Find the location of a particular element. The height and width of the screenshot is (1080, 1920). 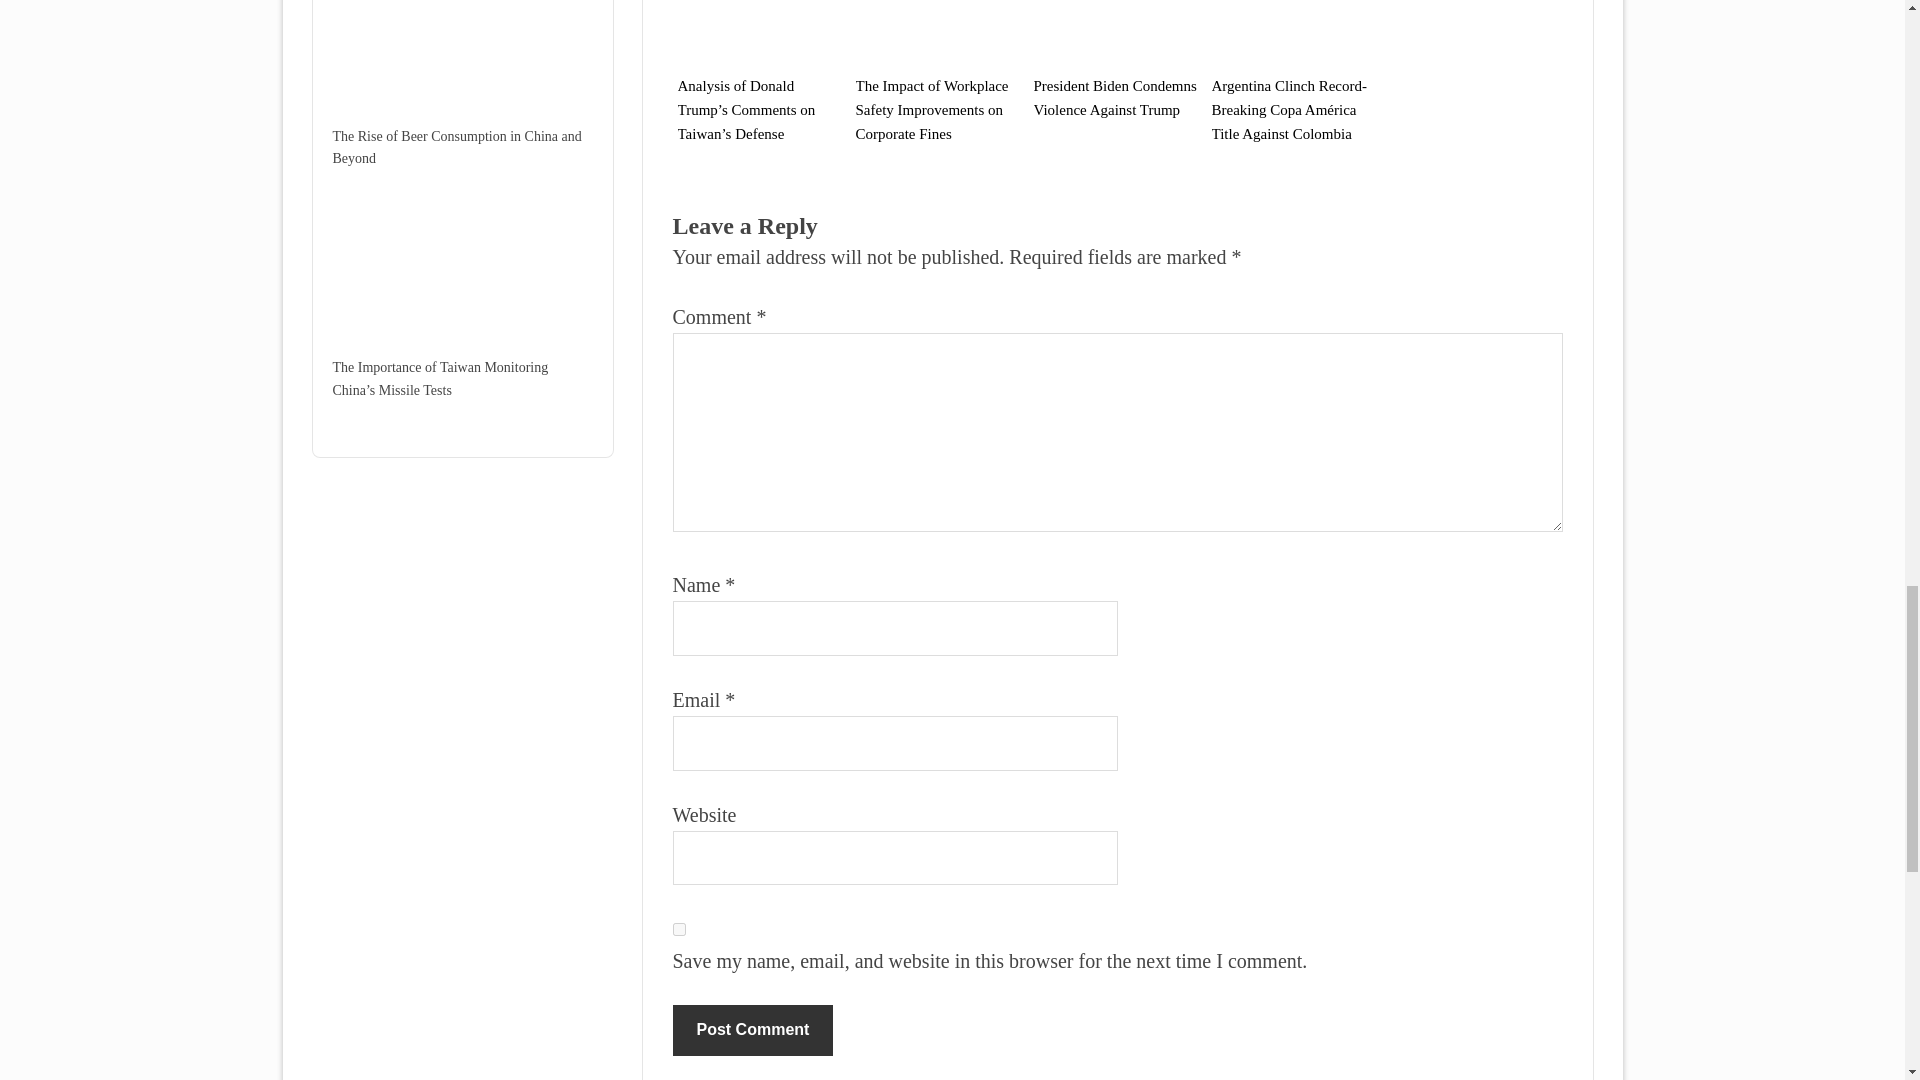

yes is located at coordinates (678, 930).